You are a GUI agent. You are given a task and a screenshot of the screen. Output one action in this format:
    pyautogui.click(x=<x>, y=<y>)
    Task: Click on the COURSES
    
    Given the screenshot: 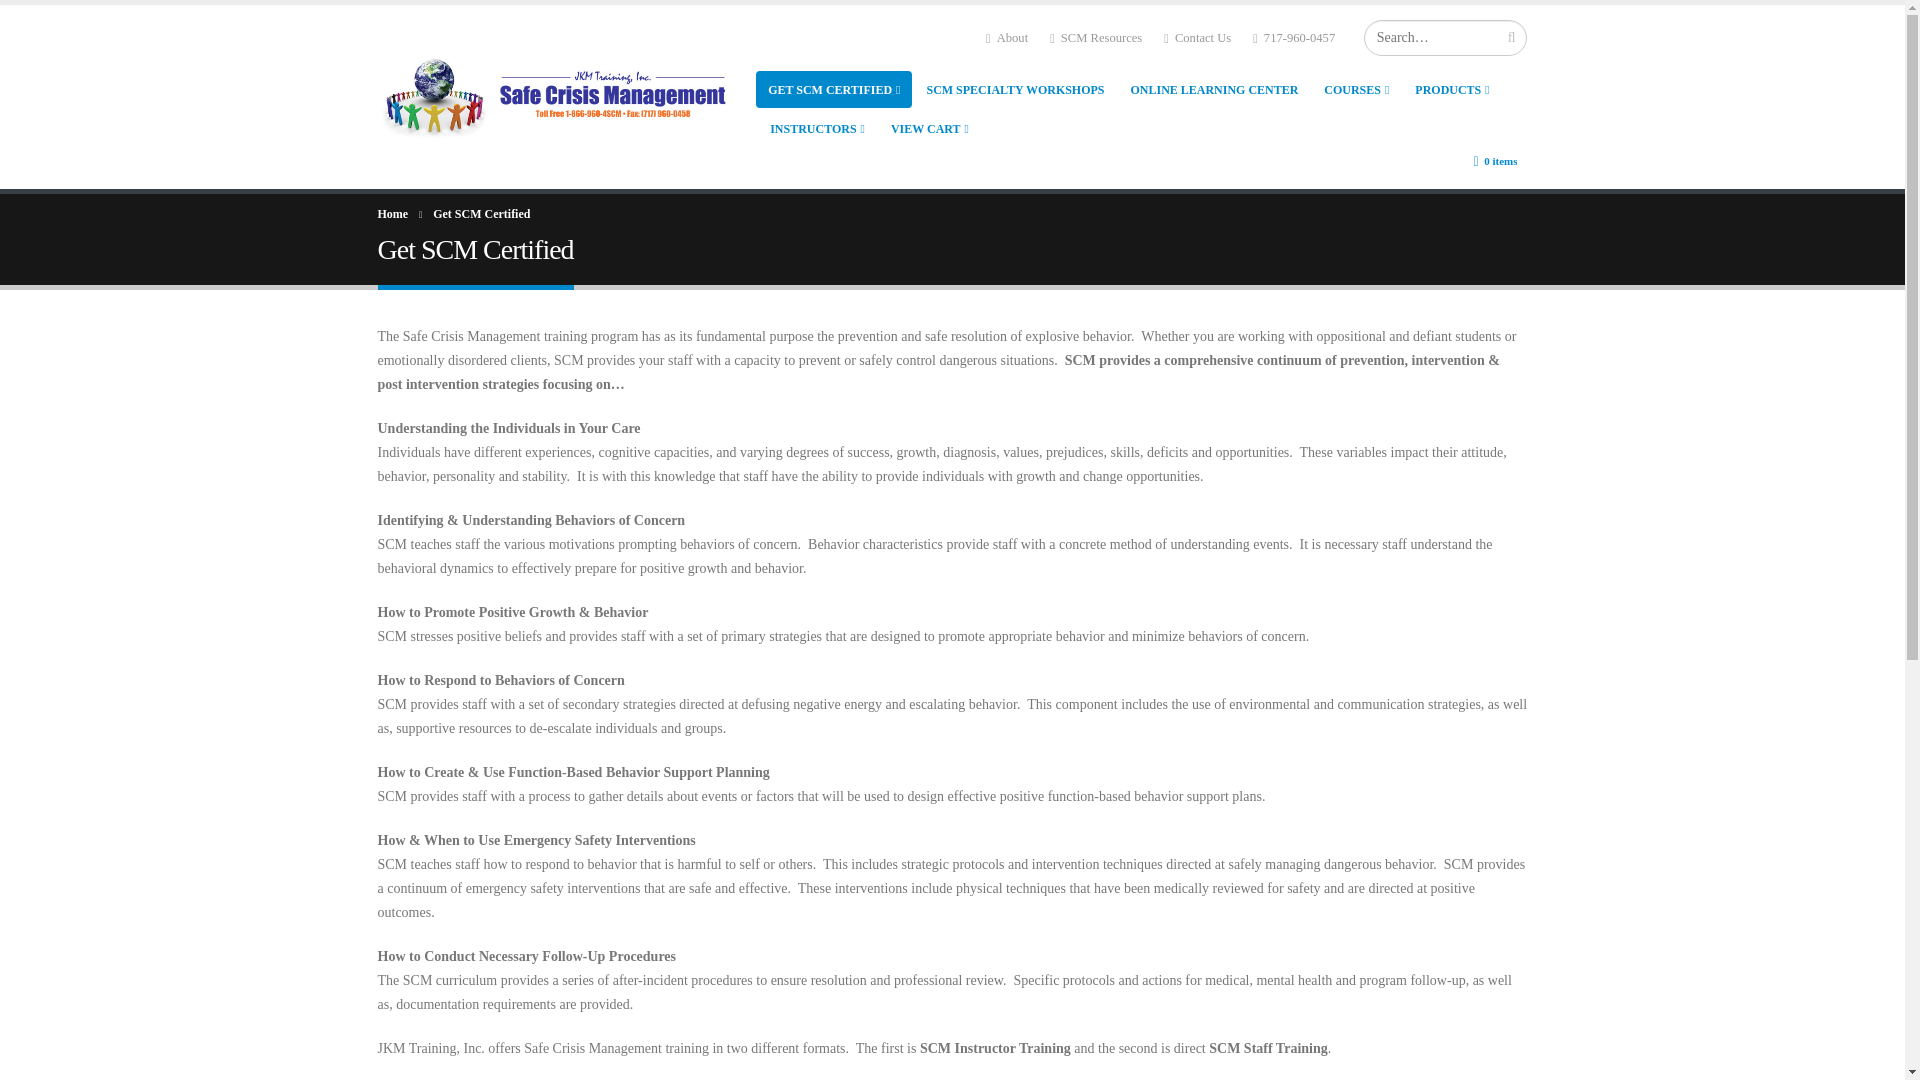 What is the action you would take?
    pyautogui.click(x=1356, y=90)
    